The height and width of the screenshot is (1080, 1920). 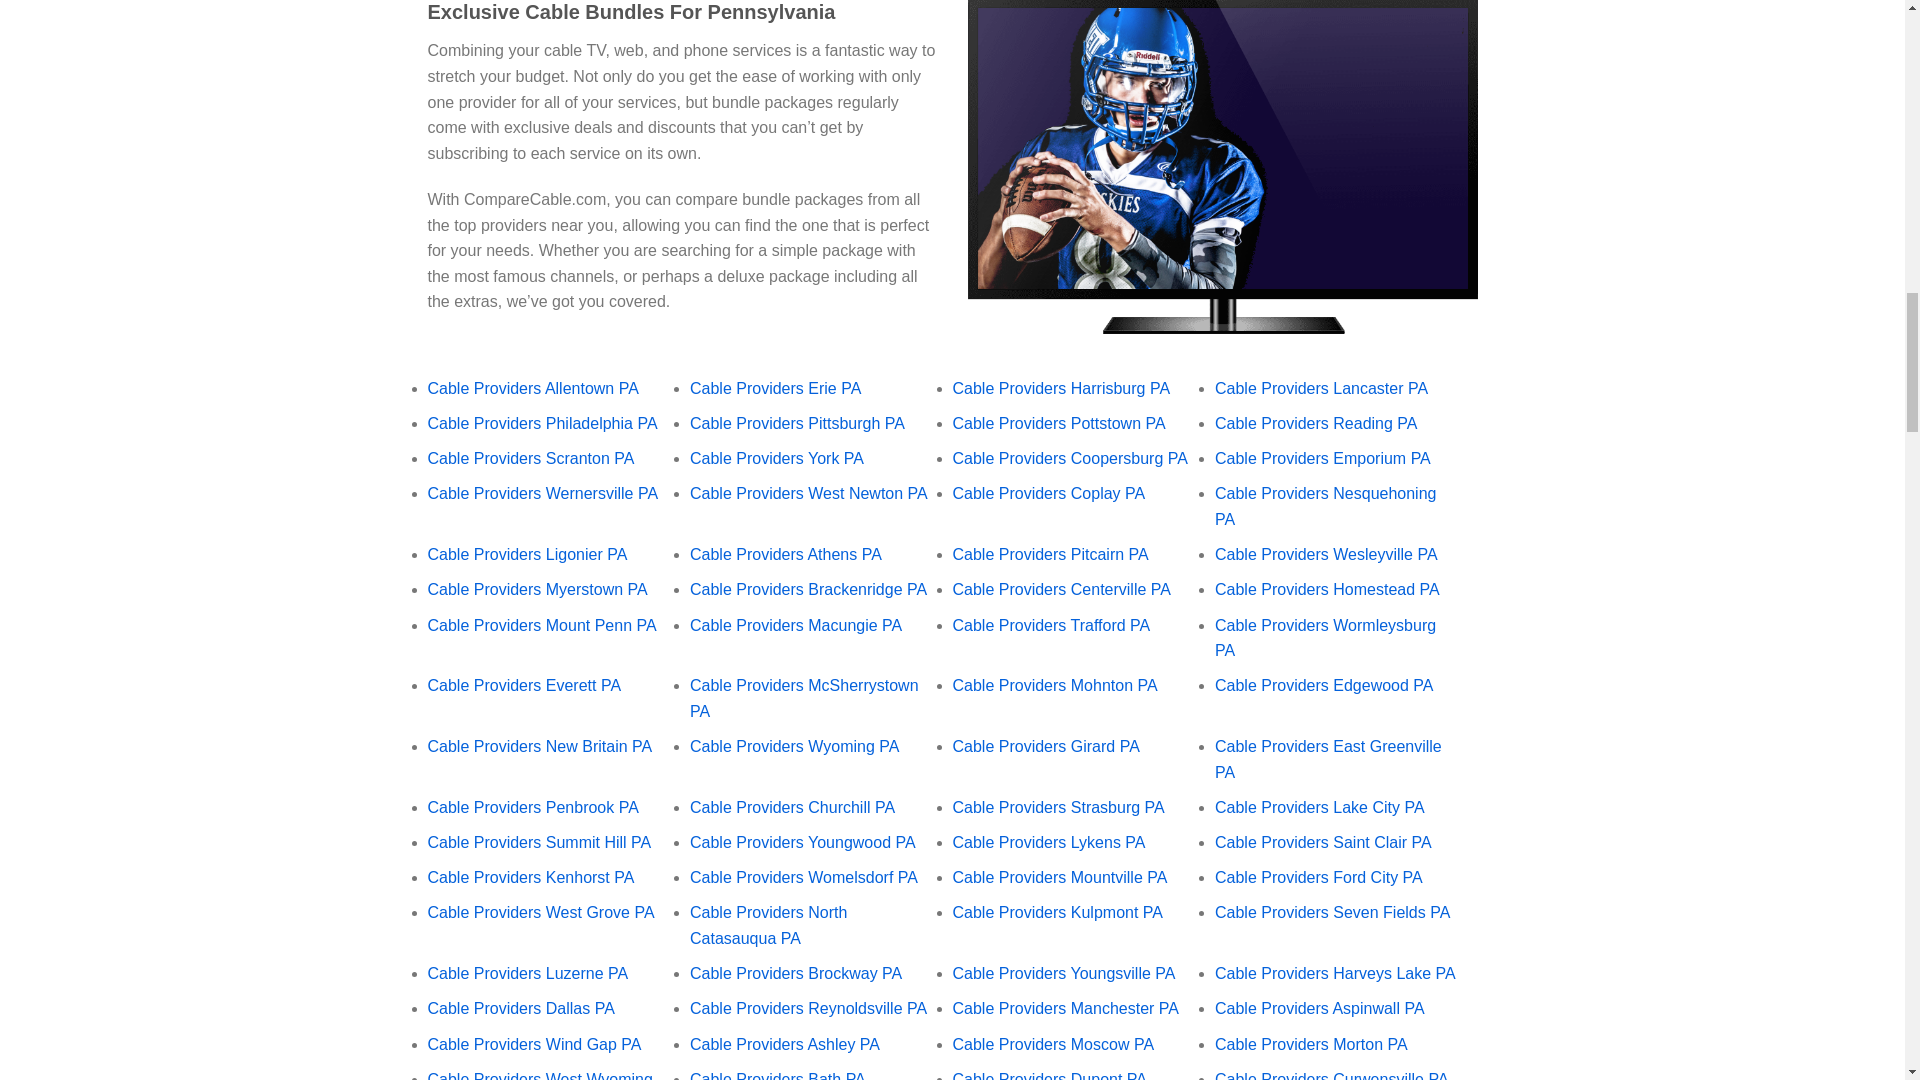 I want to click on Cable Providers Myerstown PA, so click(x=538, y=590).